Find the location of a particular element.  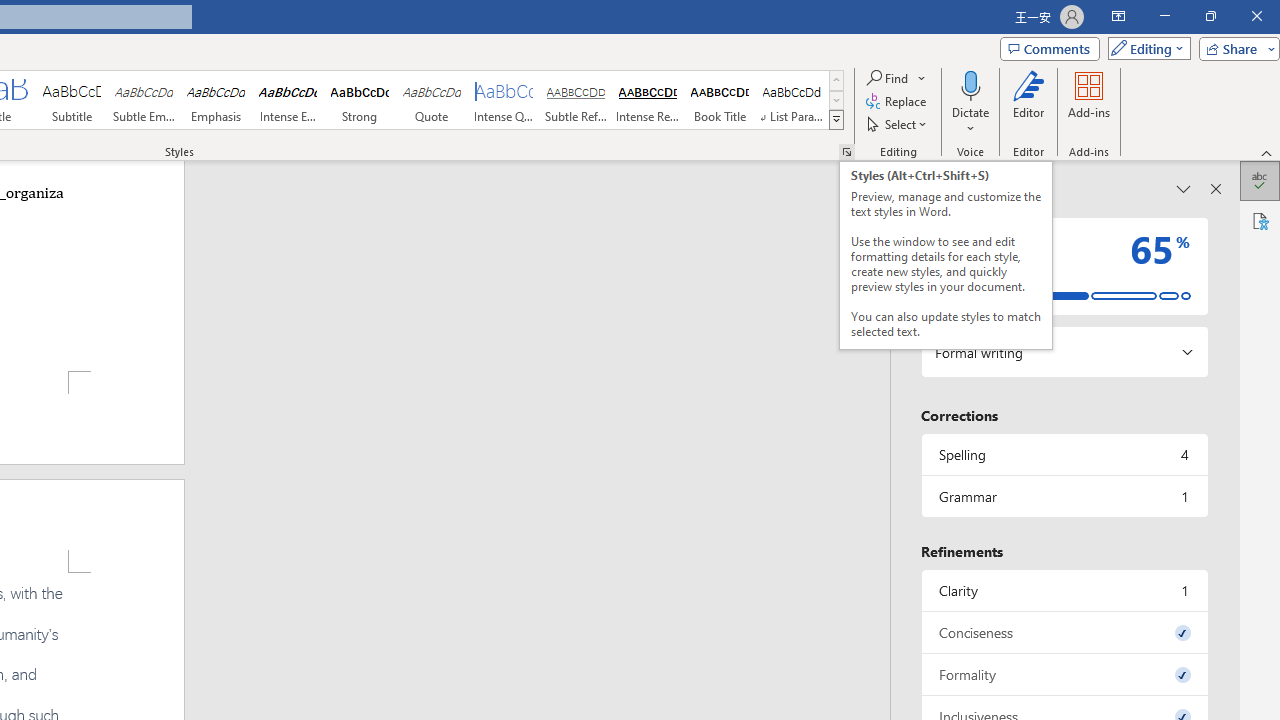

Editing is located at coordinates (1144, 48).